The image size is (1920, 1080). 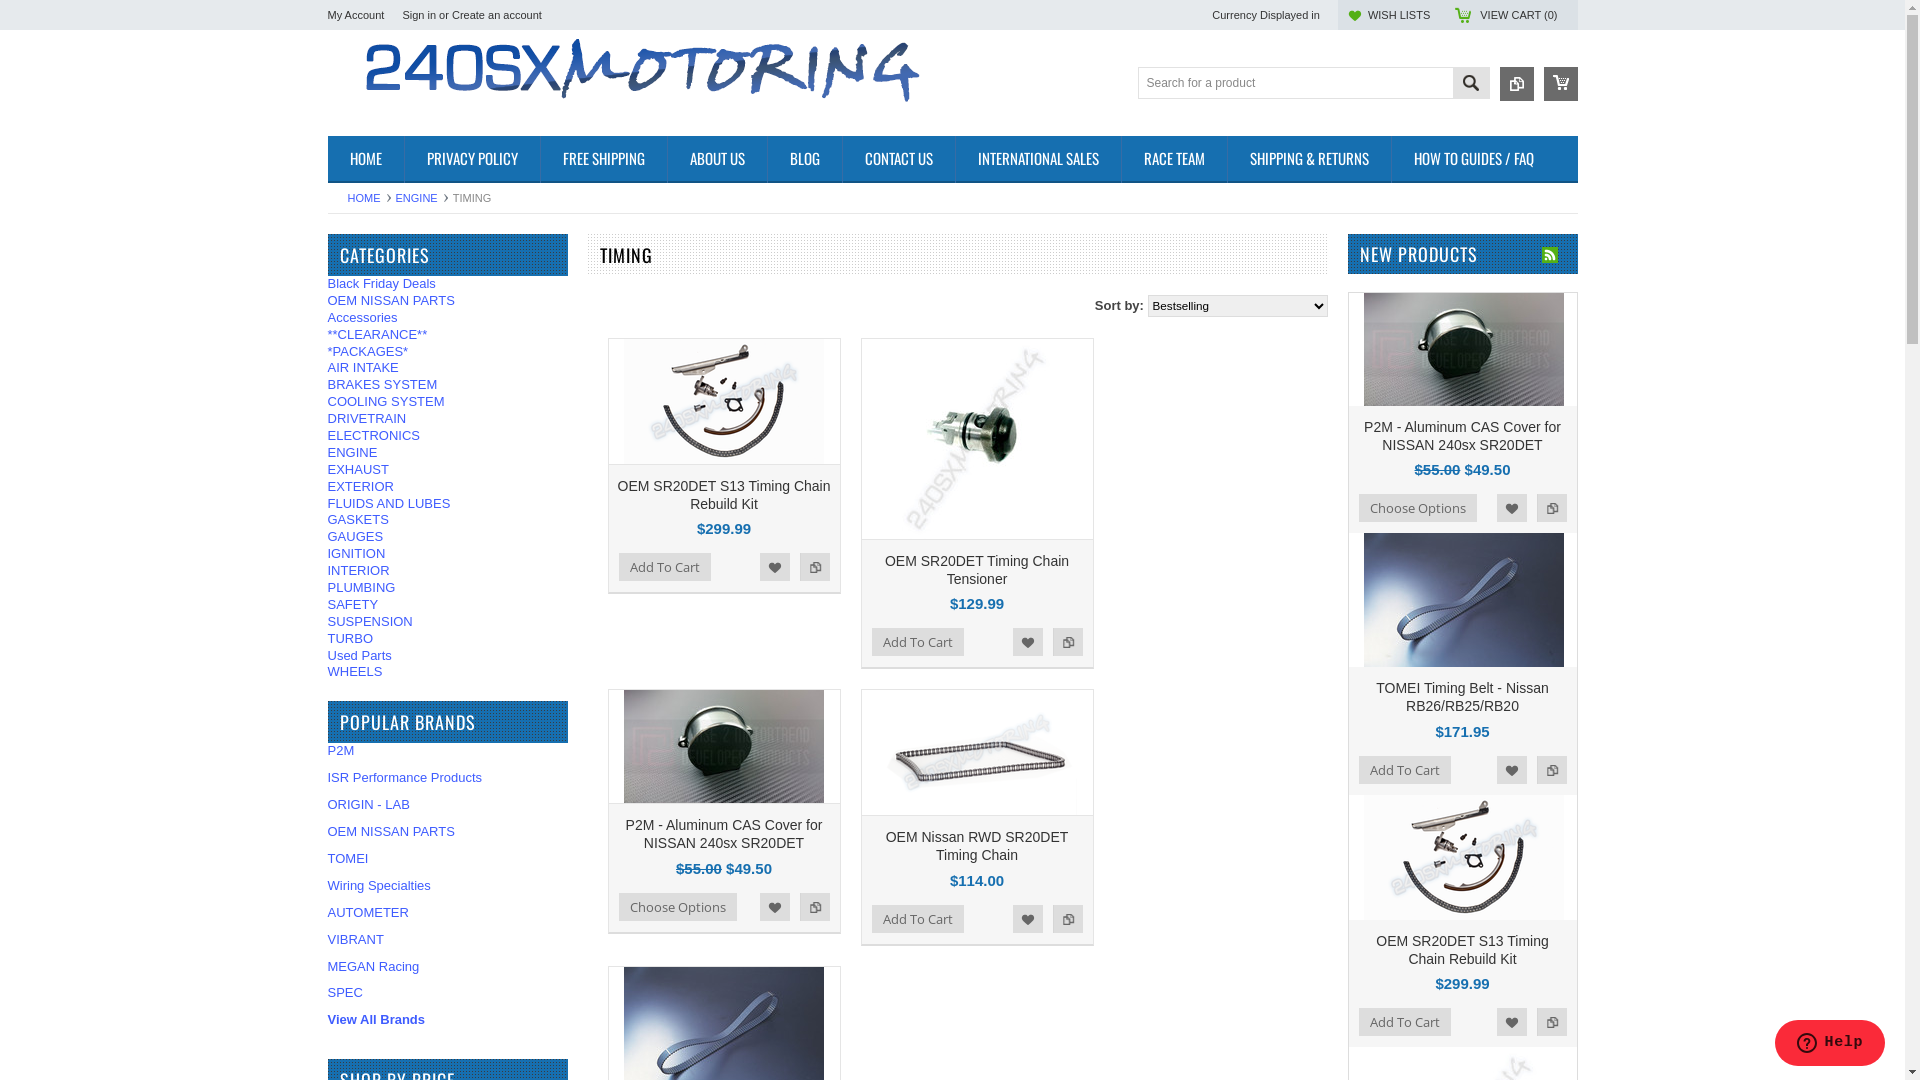 I want to click on BRAKES SYSTEM, so click(x=448, y=386).